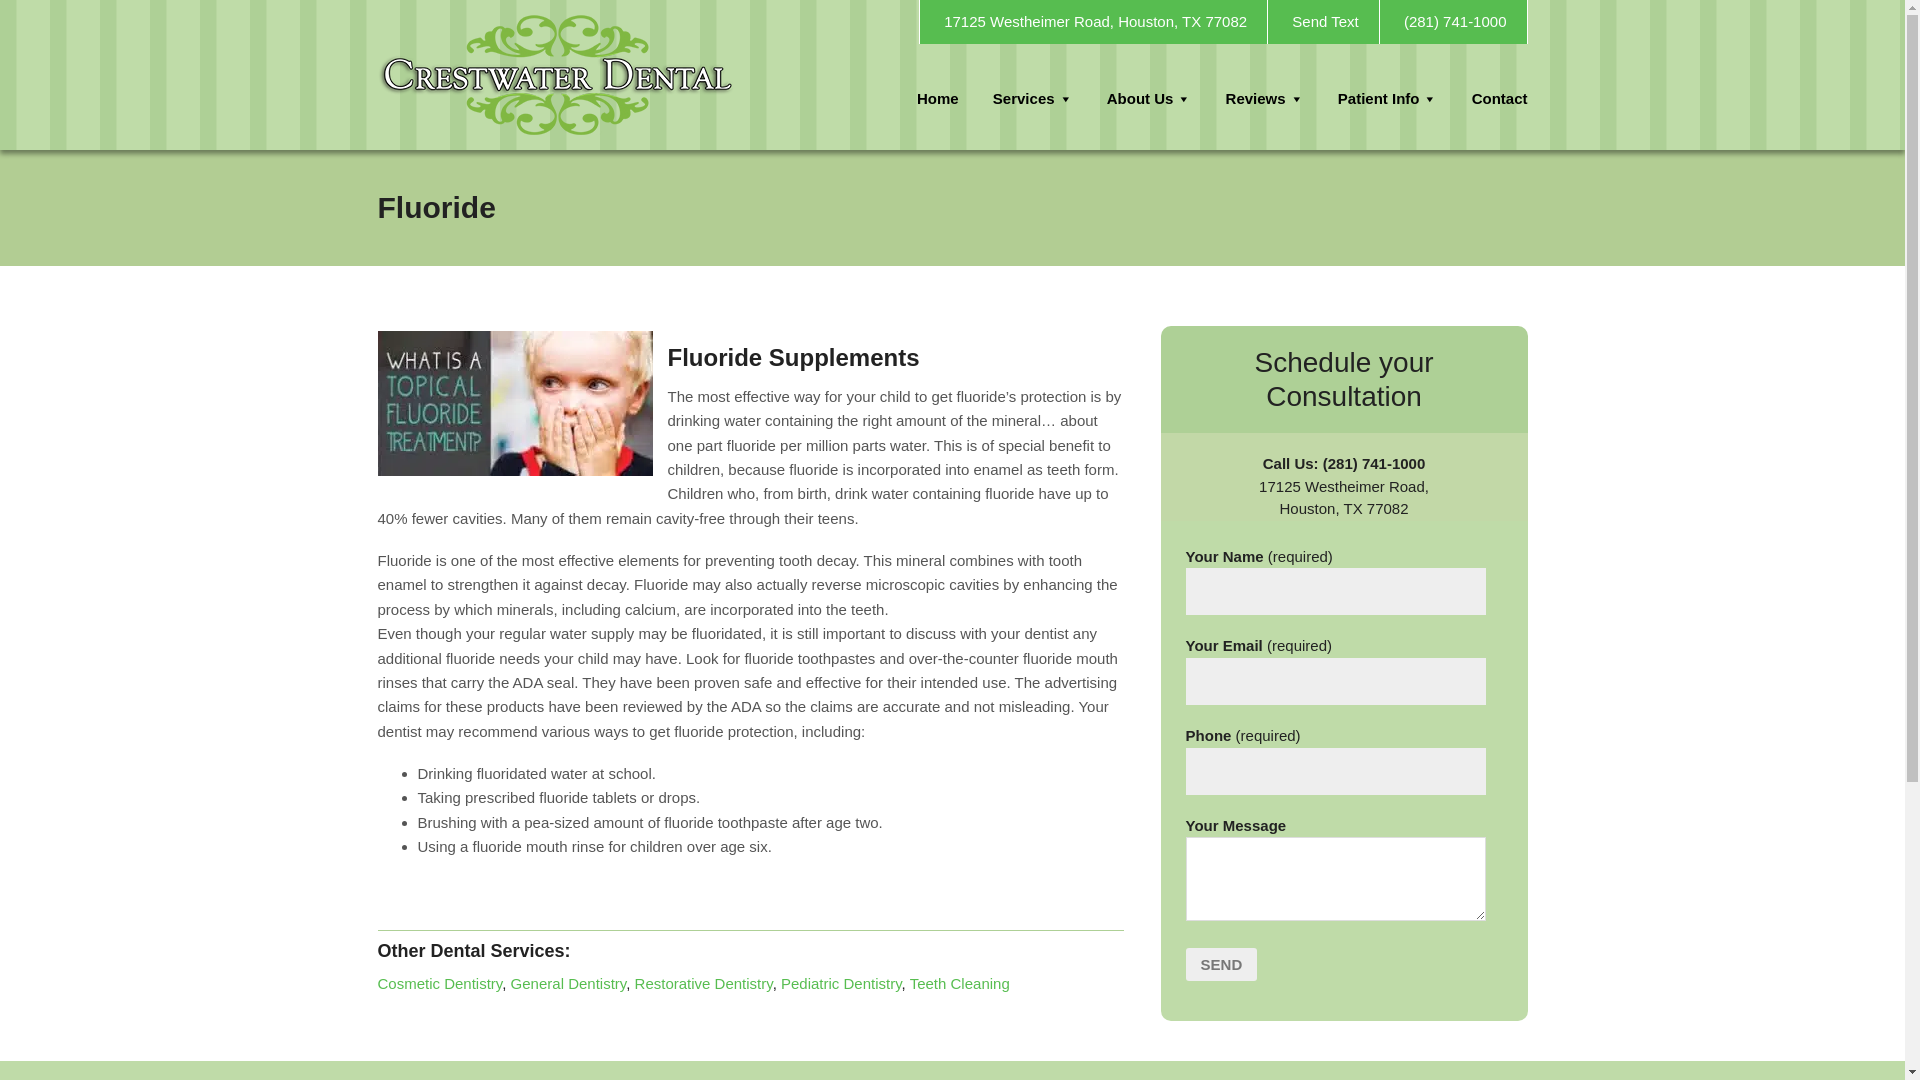 The image size is (1920, 1080). Describe the element at coordinates (1093, 22) in the screenshot. I see `Location` at that location.